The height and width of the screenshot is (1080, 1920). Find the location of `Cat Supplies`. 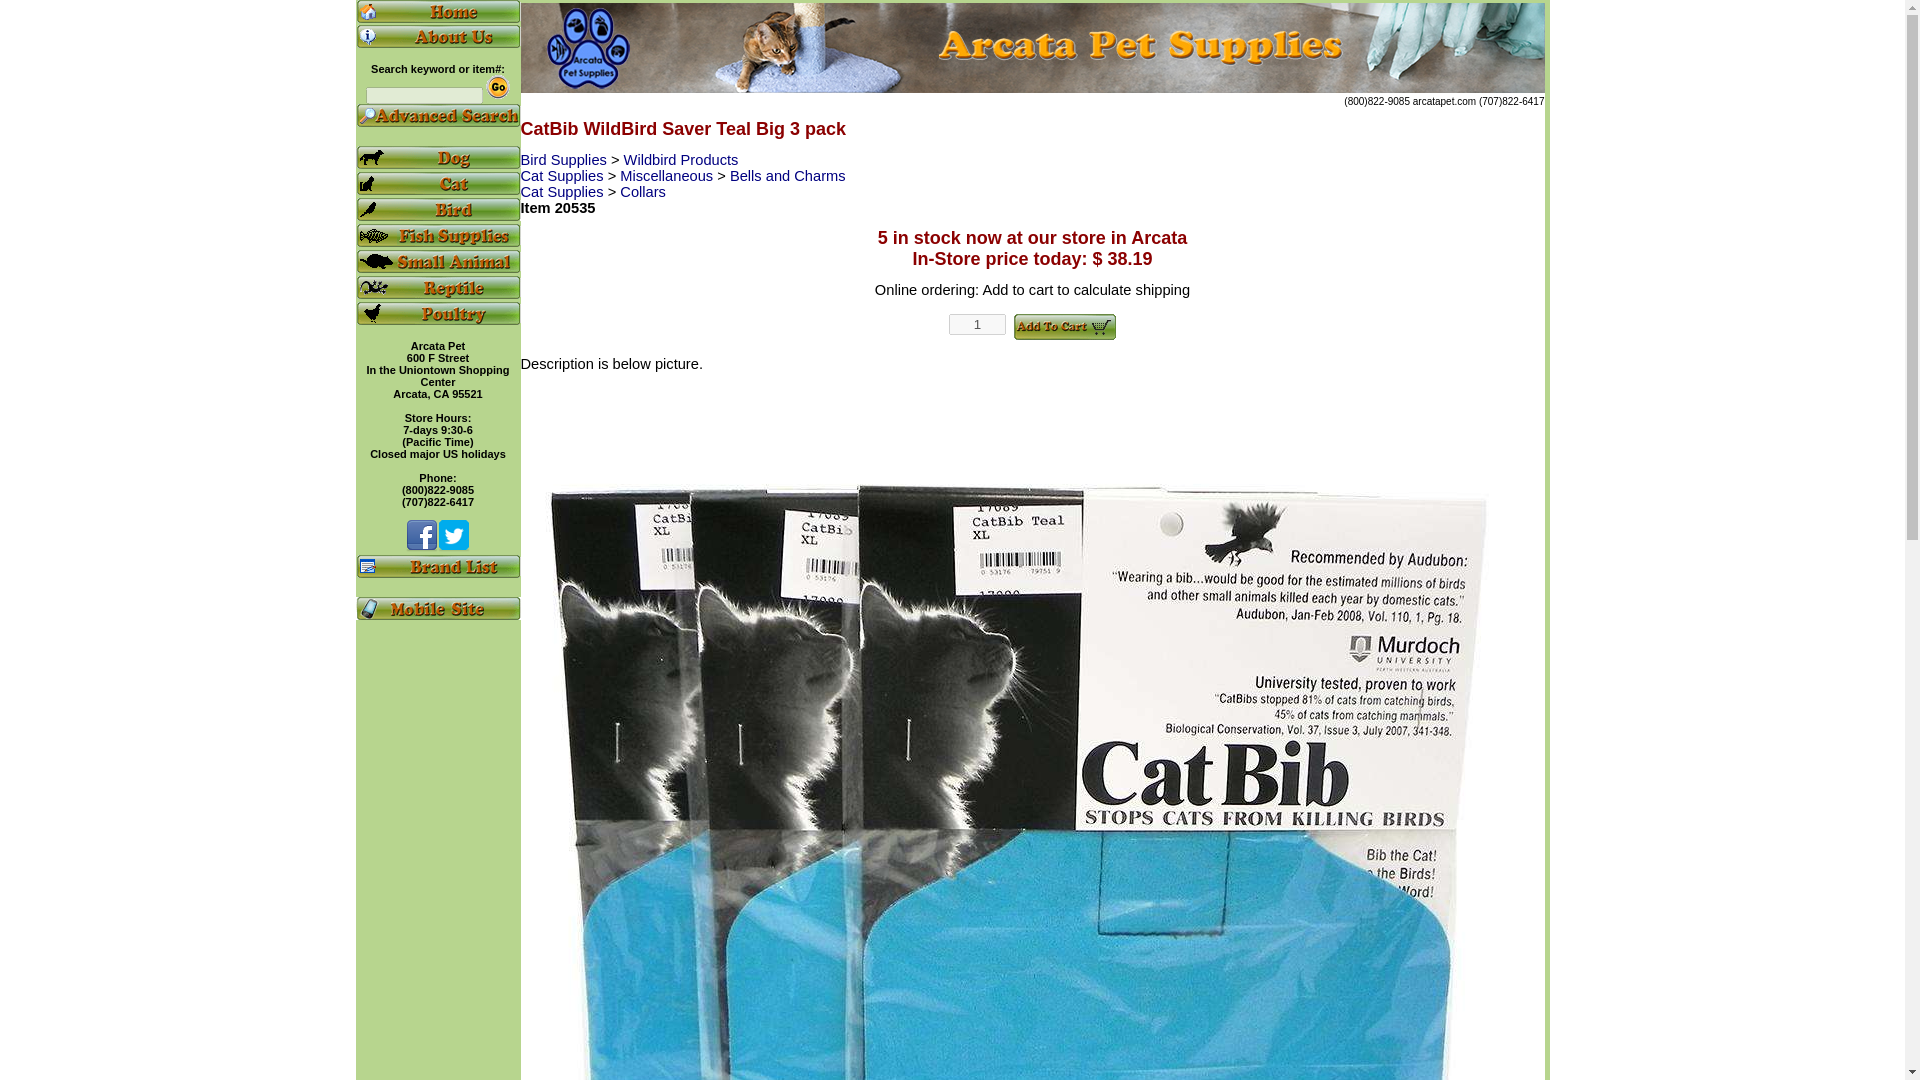

Cat Supplies is located at coordinates (563, 191).